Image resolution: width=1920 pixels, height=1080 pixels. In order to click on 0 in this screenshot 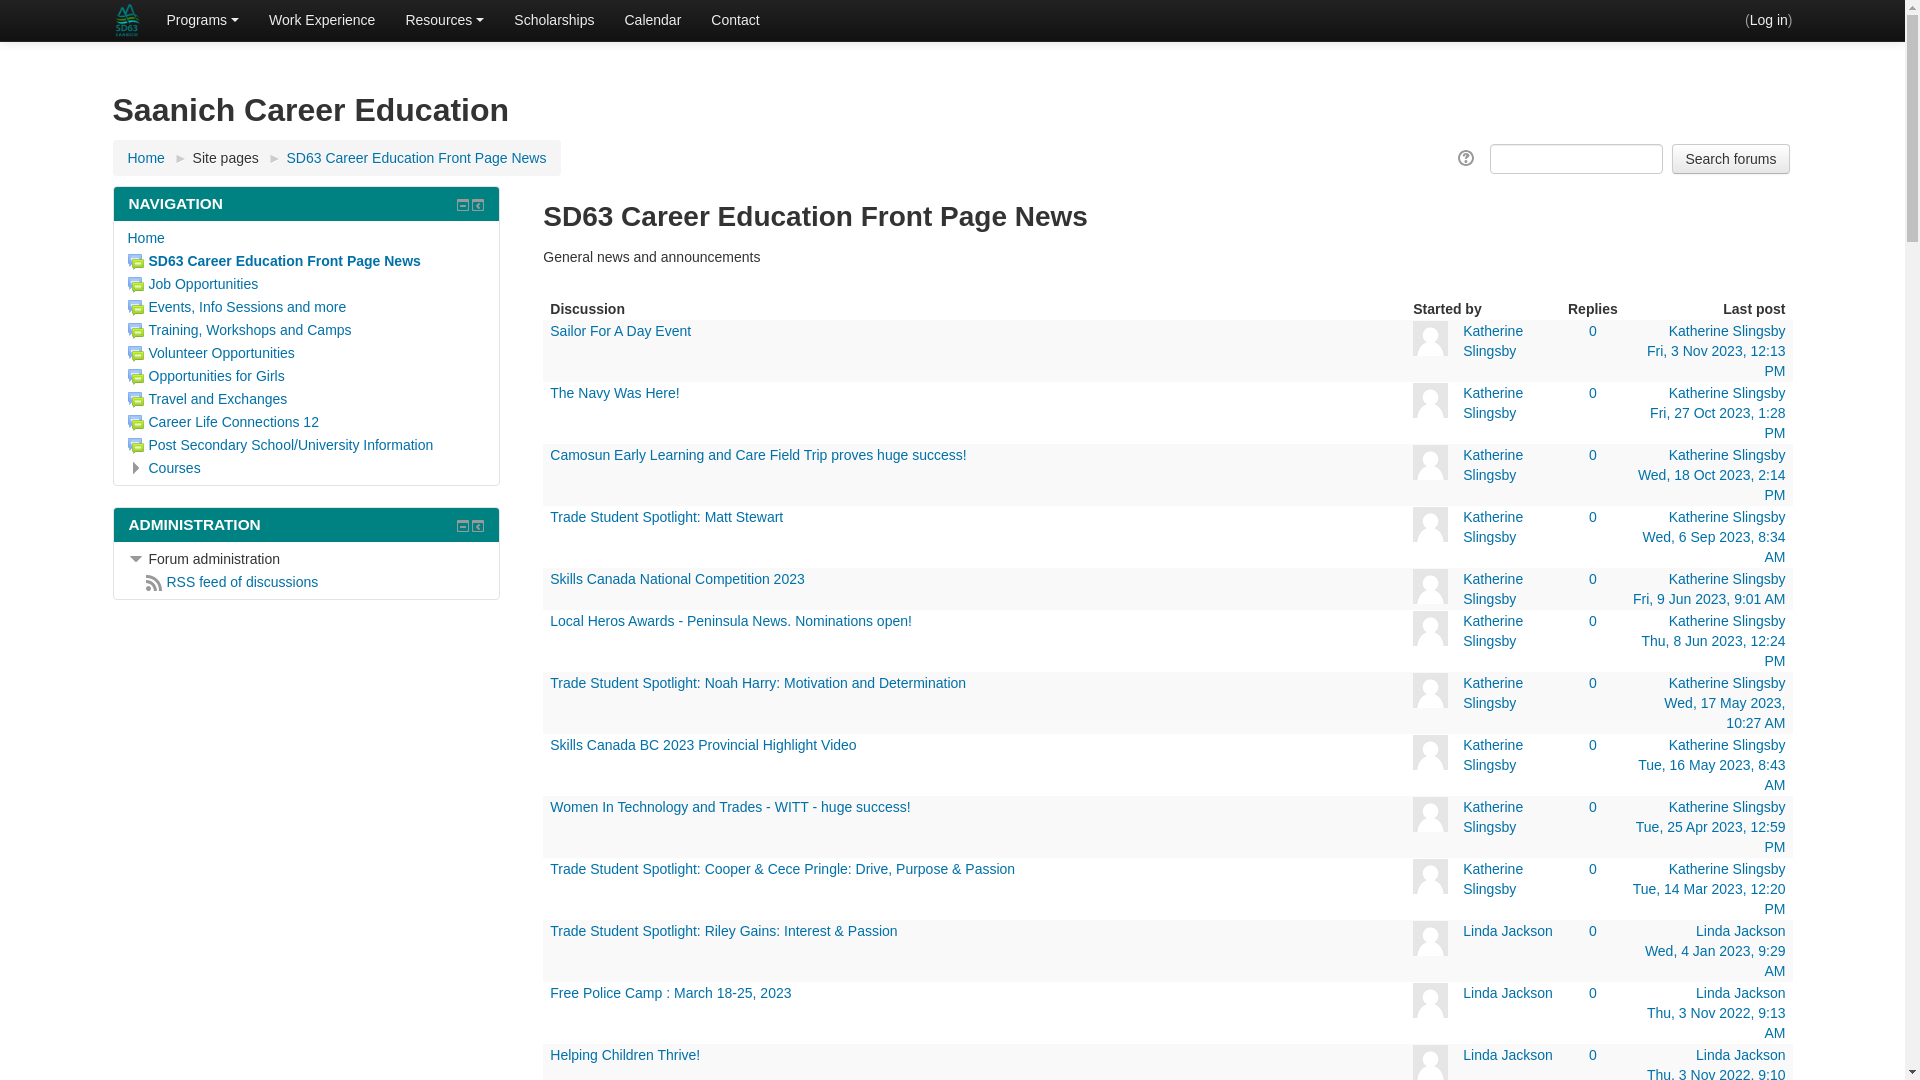, I will do `click(1593, 331)`.